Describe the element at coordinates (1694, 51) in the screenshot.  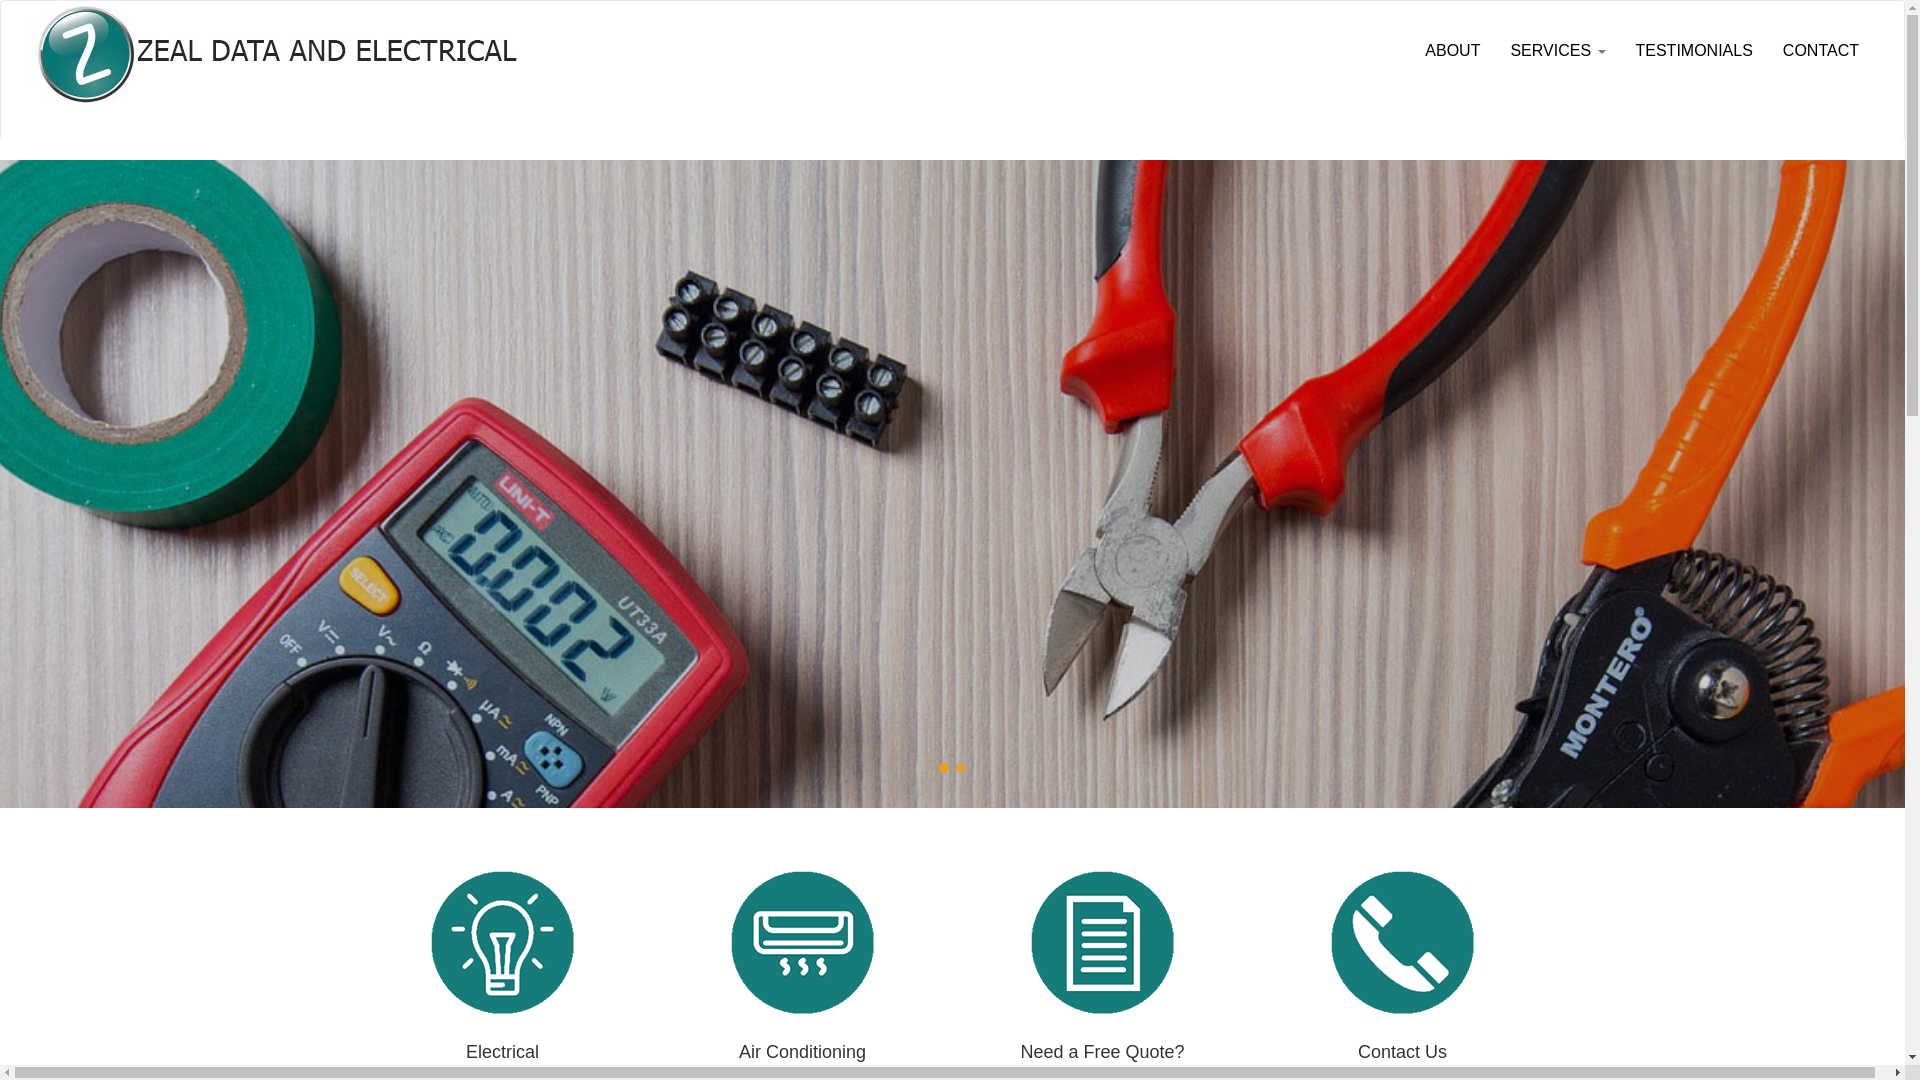
I see `TESTIMONIALS` at that location.